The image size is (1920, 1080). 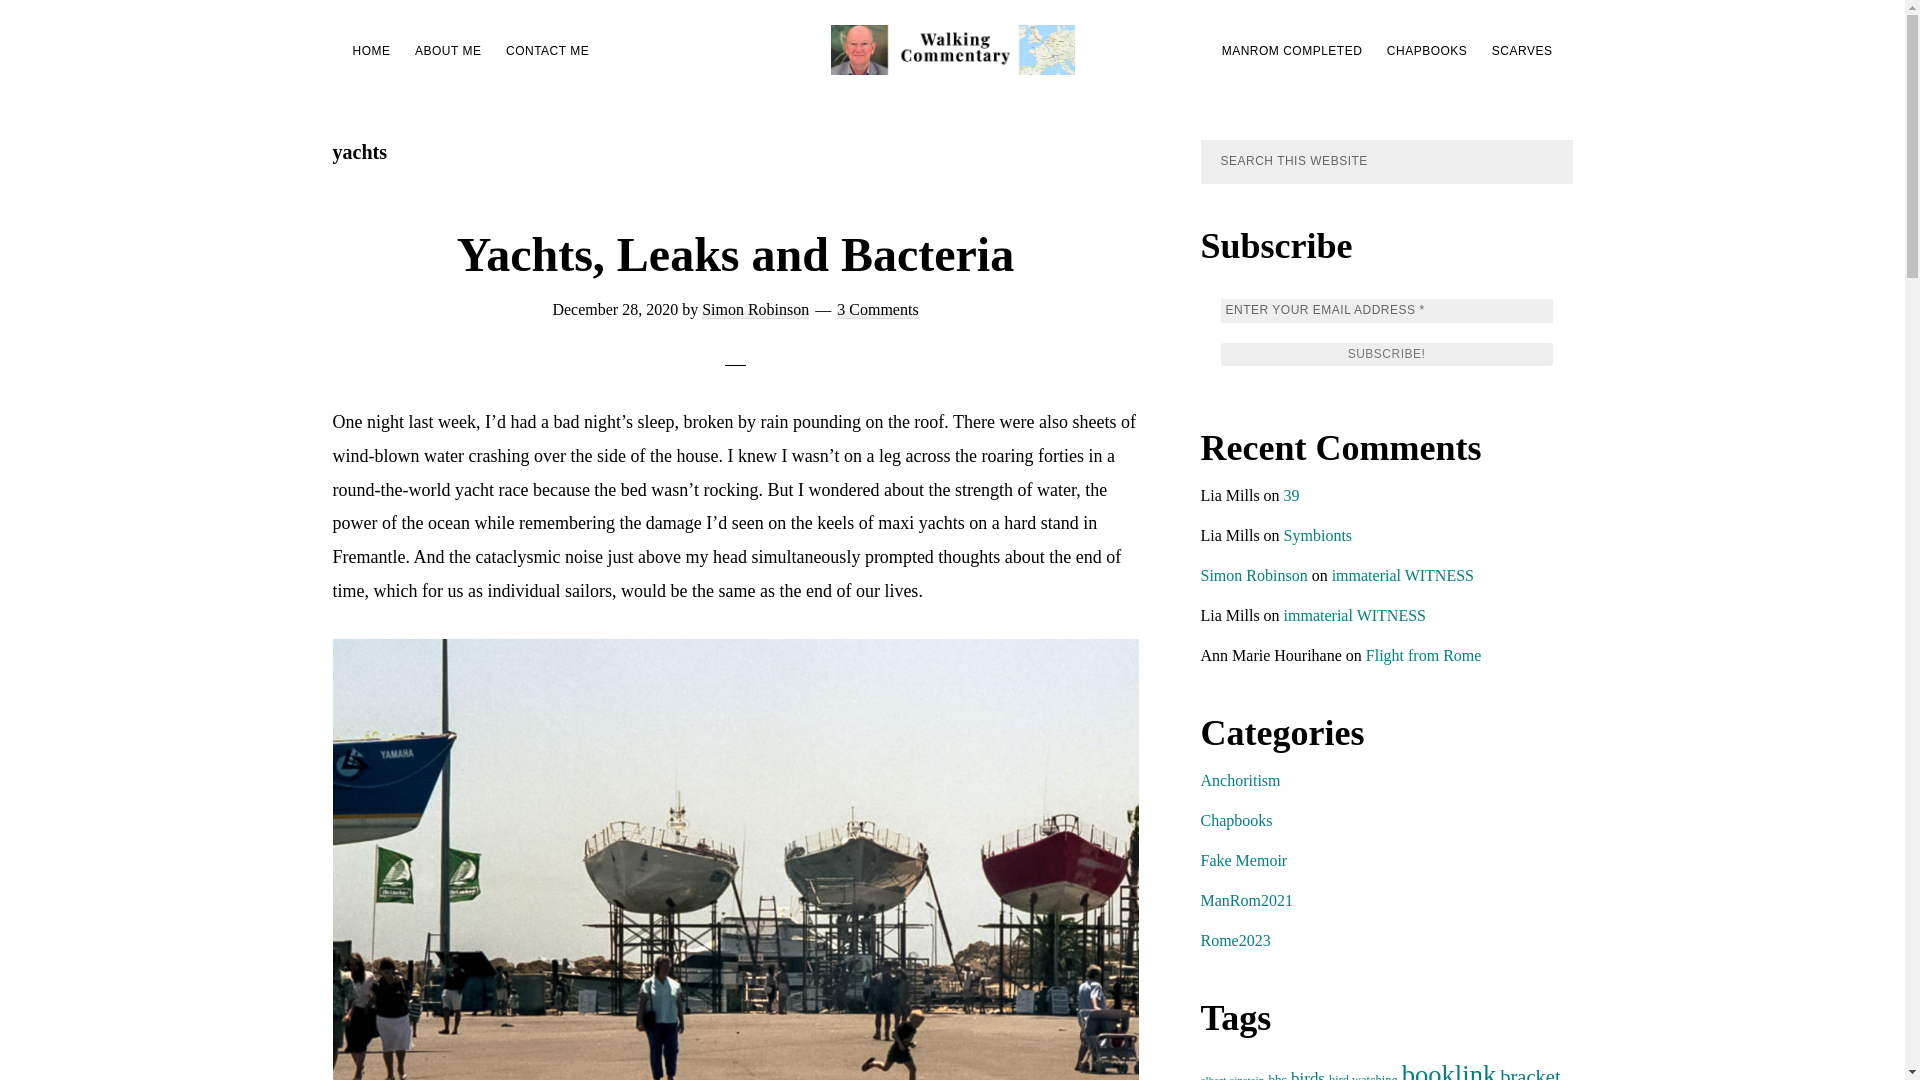 I want to click on Simon Robinson, so click(x=755, y=310).